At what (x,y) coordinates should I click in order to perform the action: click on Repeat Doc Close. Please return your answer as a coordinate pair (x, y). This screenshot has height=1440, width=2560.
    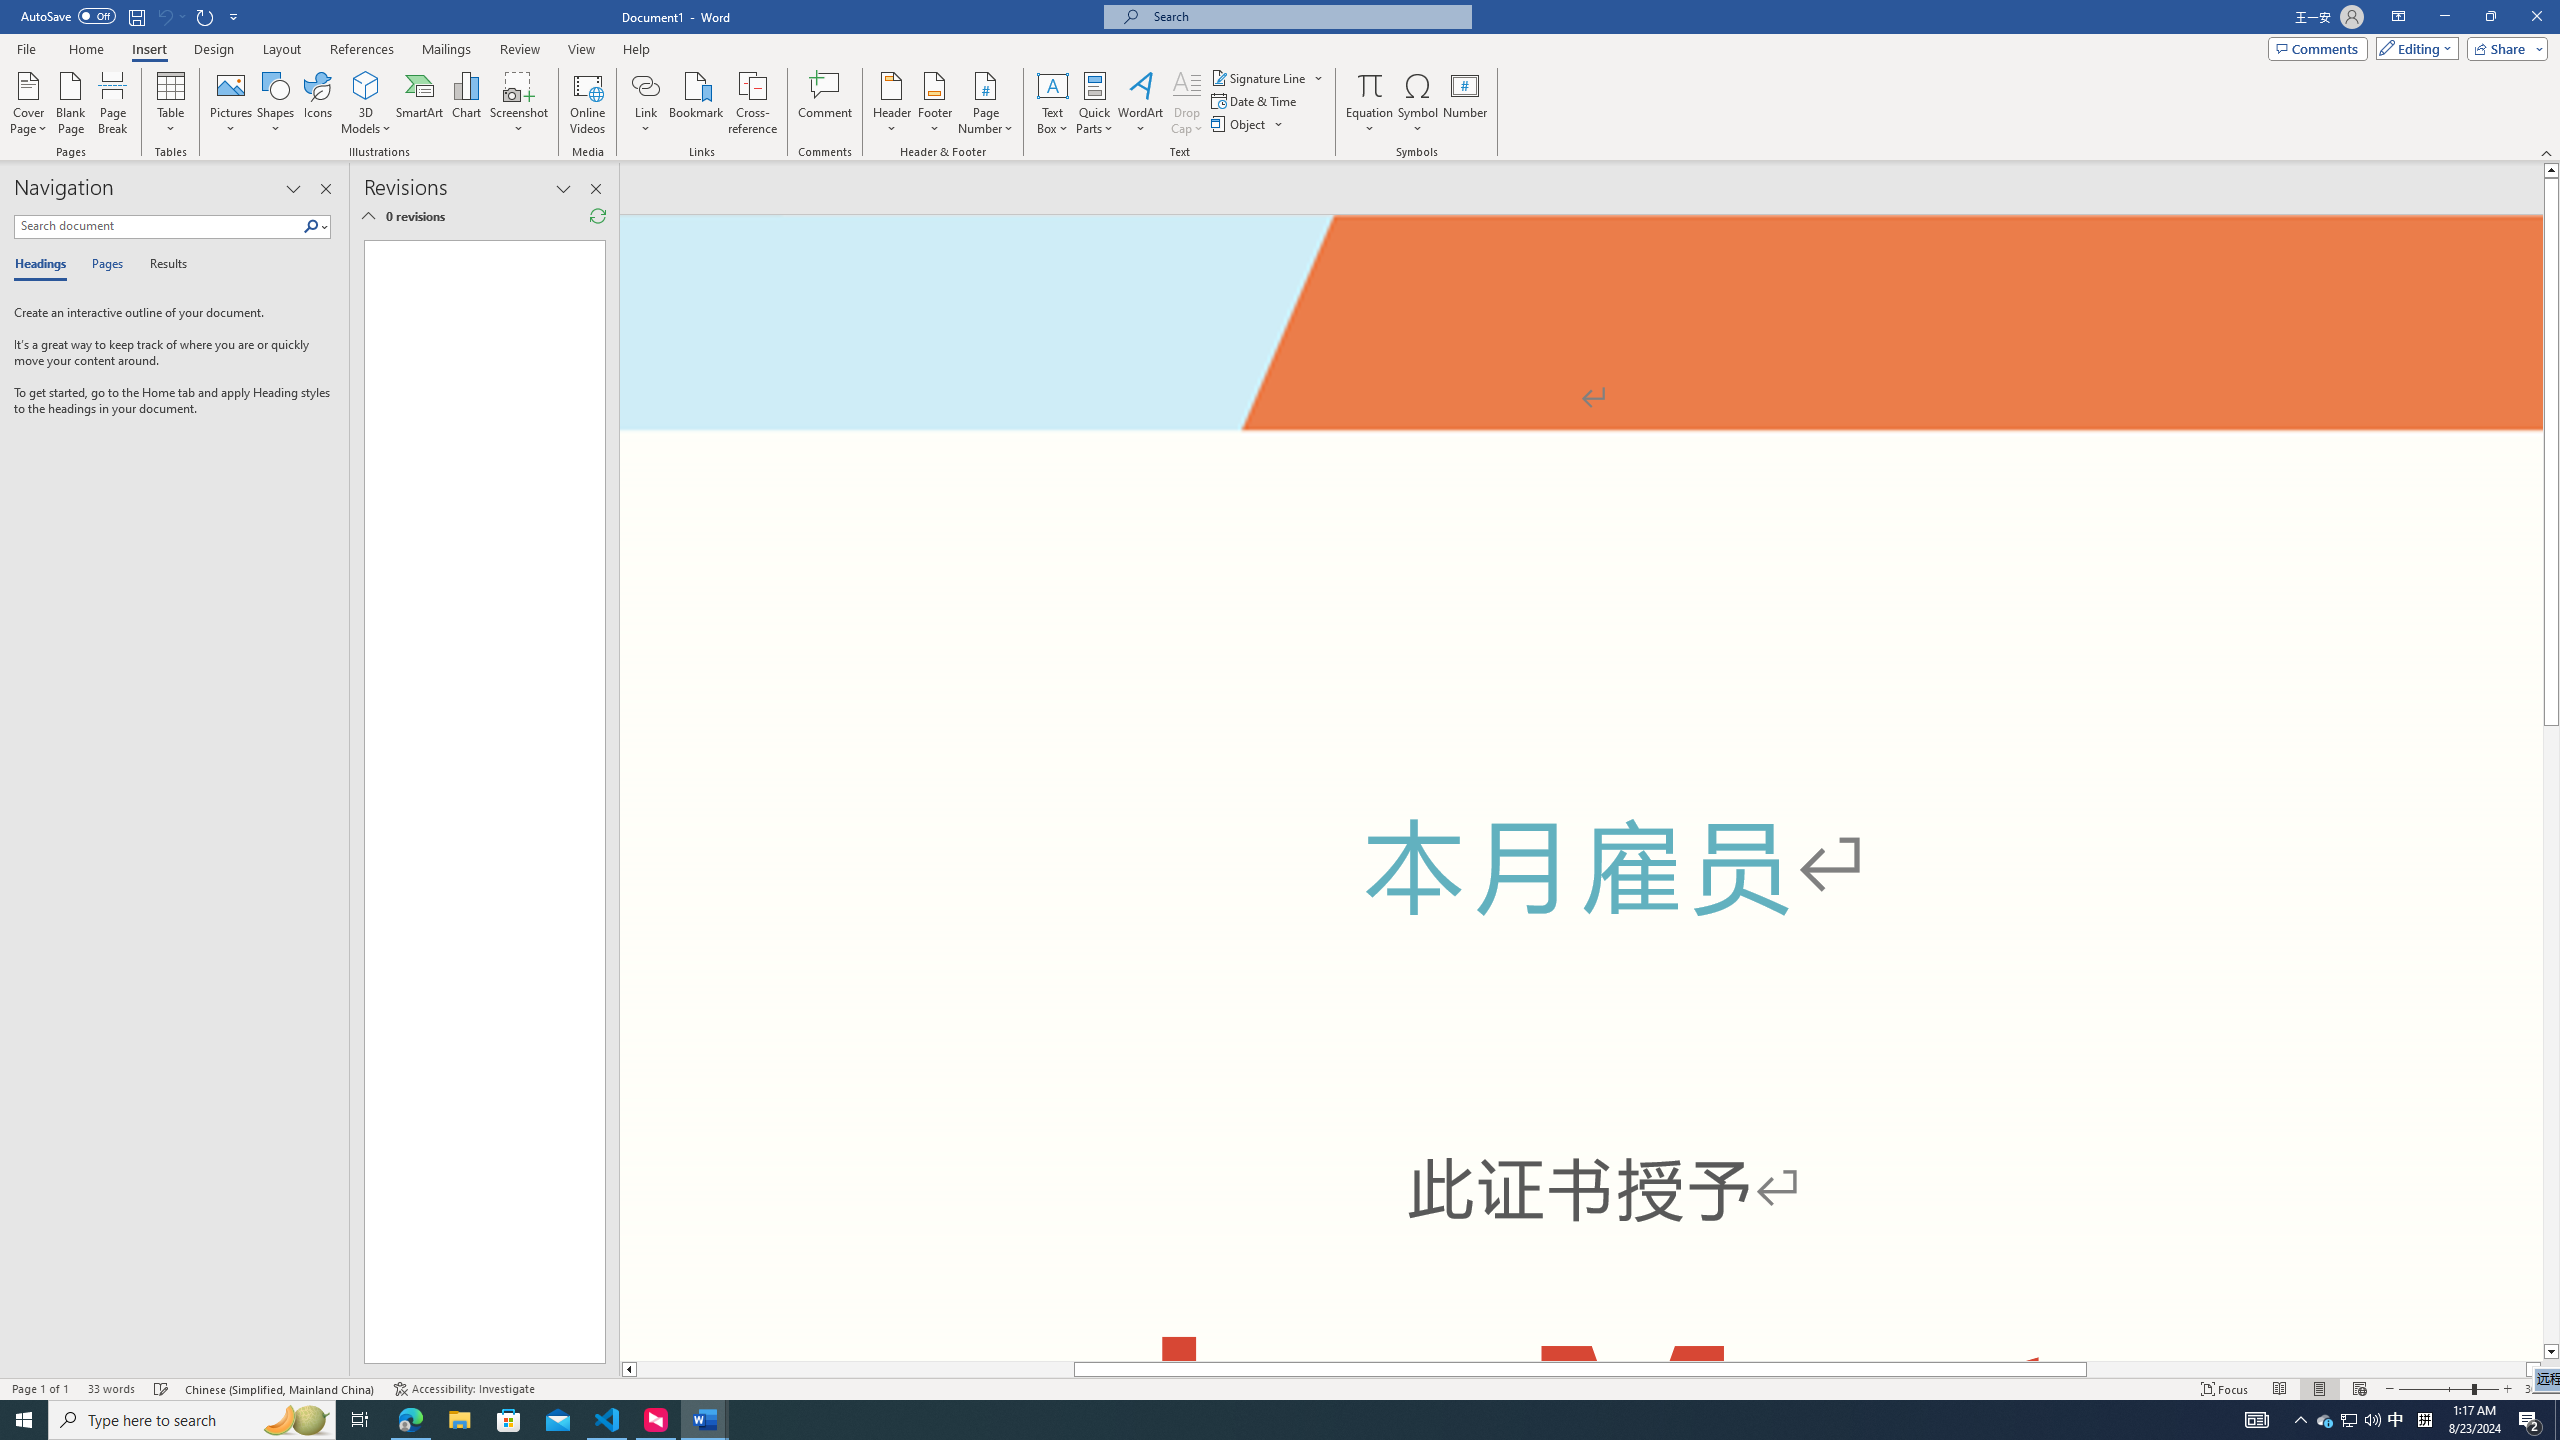
    Looking at the image, I should click on (206, 16).